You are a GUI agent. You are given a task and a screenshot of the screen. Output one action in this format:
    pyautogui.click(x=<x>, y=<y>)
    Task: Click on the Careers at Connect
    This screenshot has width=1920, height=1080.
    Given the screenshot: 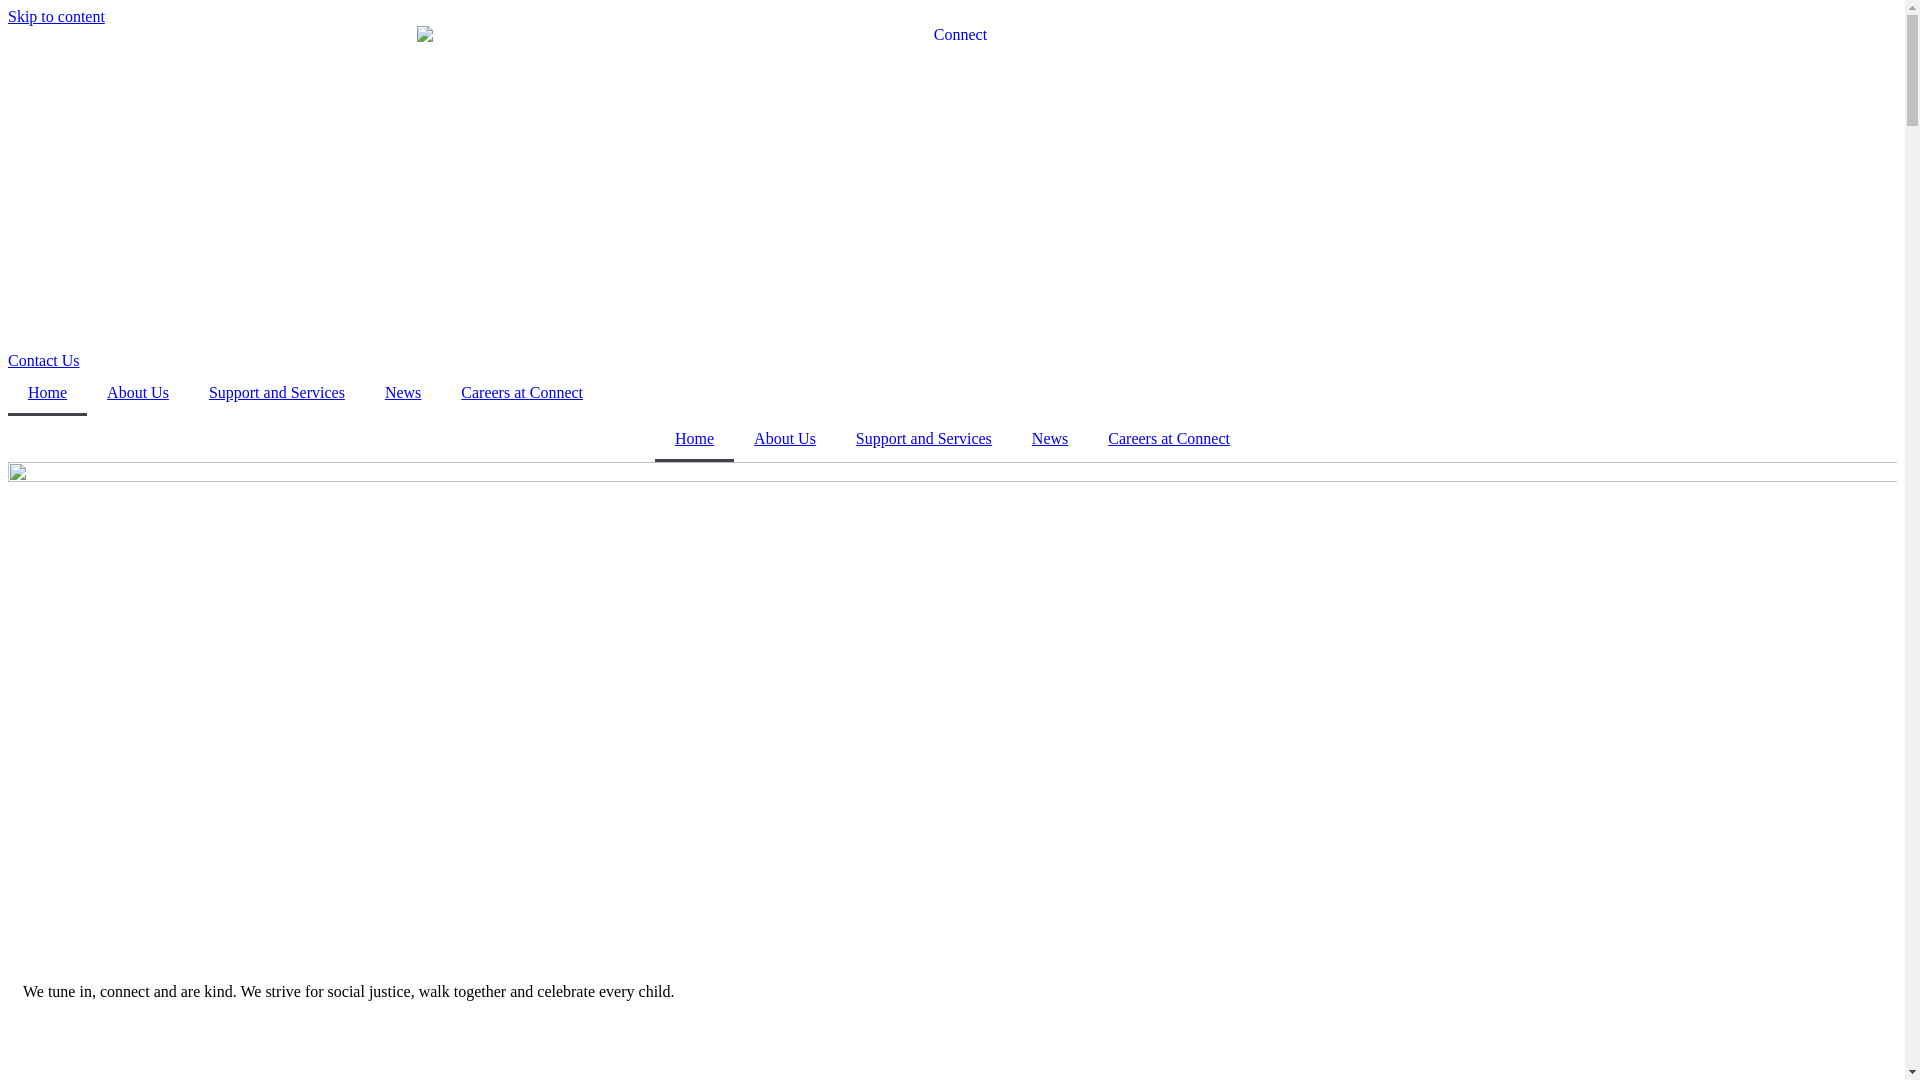 What is the action you would take?
    pyautogui.click(x=1169, y=439)
    